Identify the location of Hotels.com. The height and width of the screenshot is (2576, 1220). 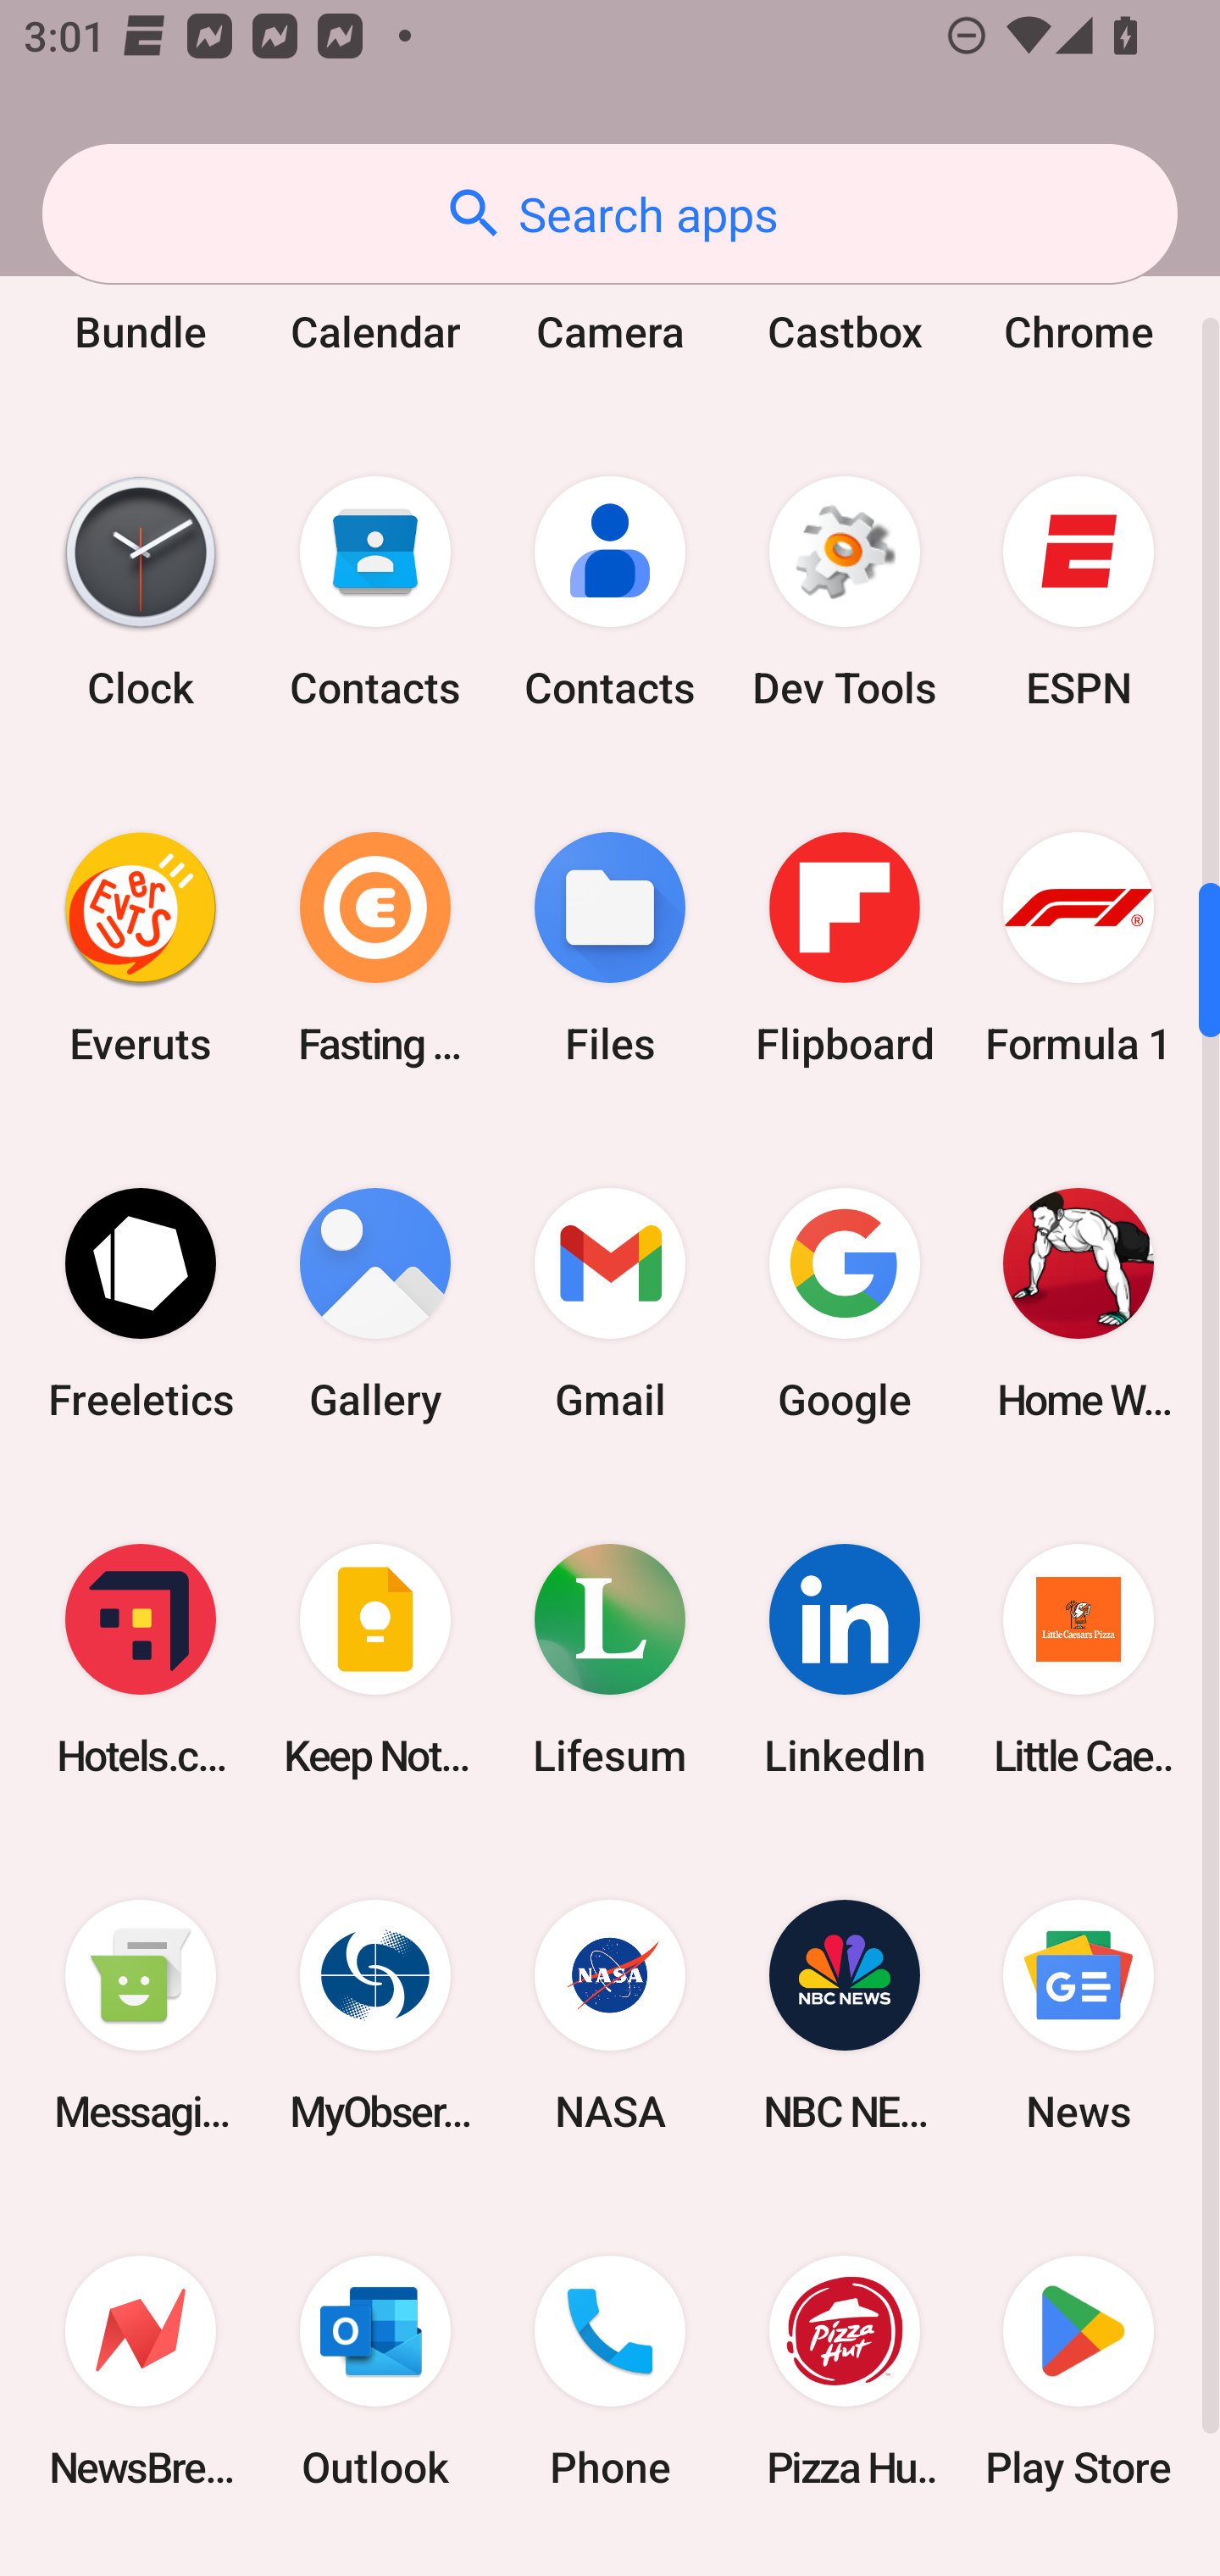
(141, 1658).